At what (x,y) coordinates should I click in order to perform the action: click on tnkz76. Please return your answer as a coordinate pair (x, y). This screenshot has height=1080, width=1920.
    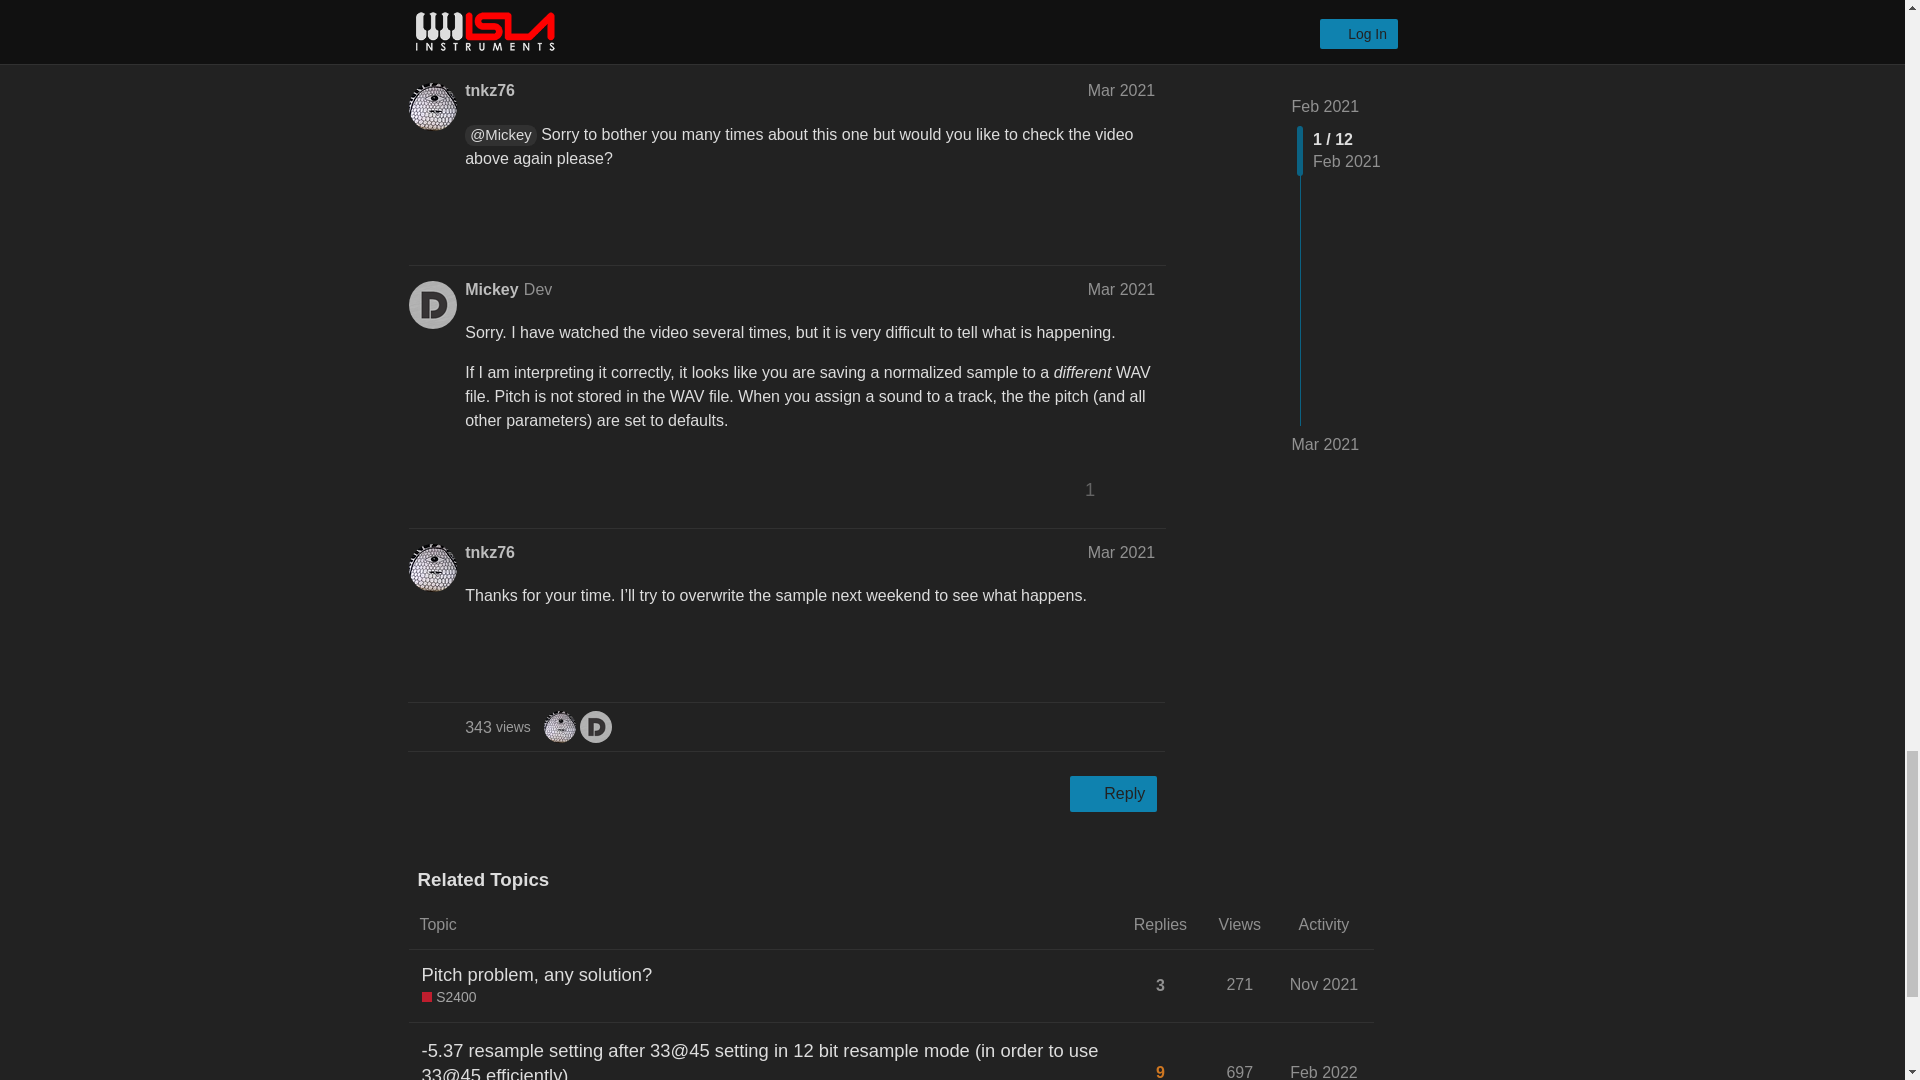
    Looking at the image, I should click on (560, 726).